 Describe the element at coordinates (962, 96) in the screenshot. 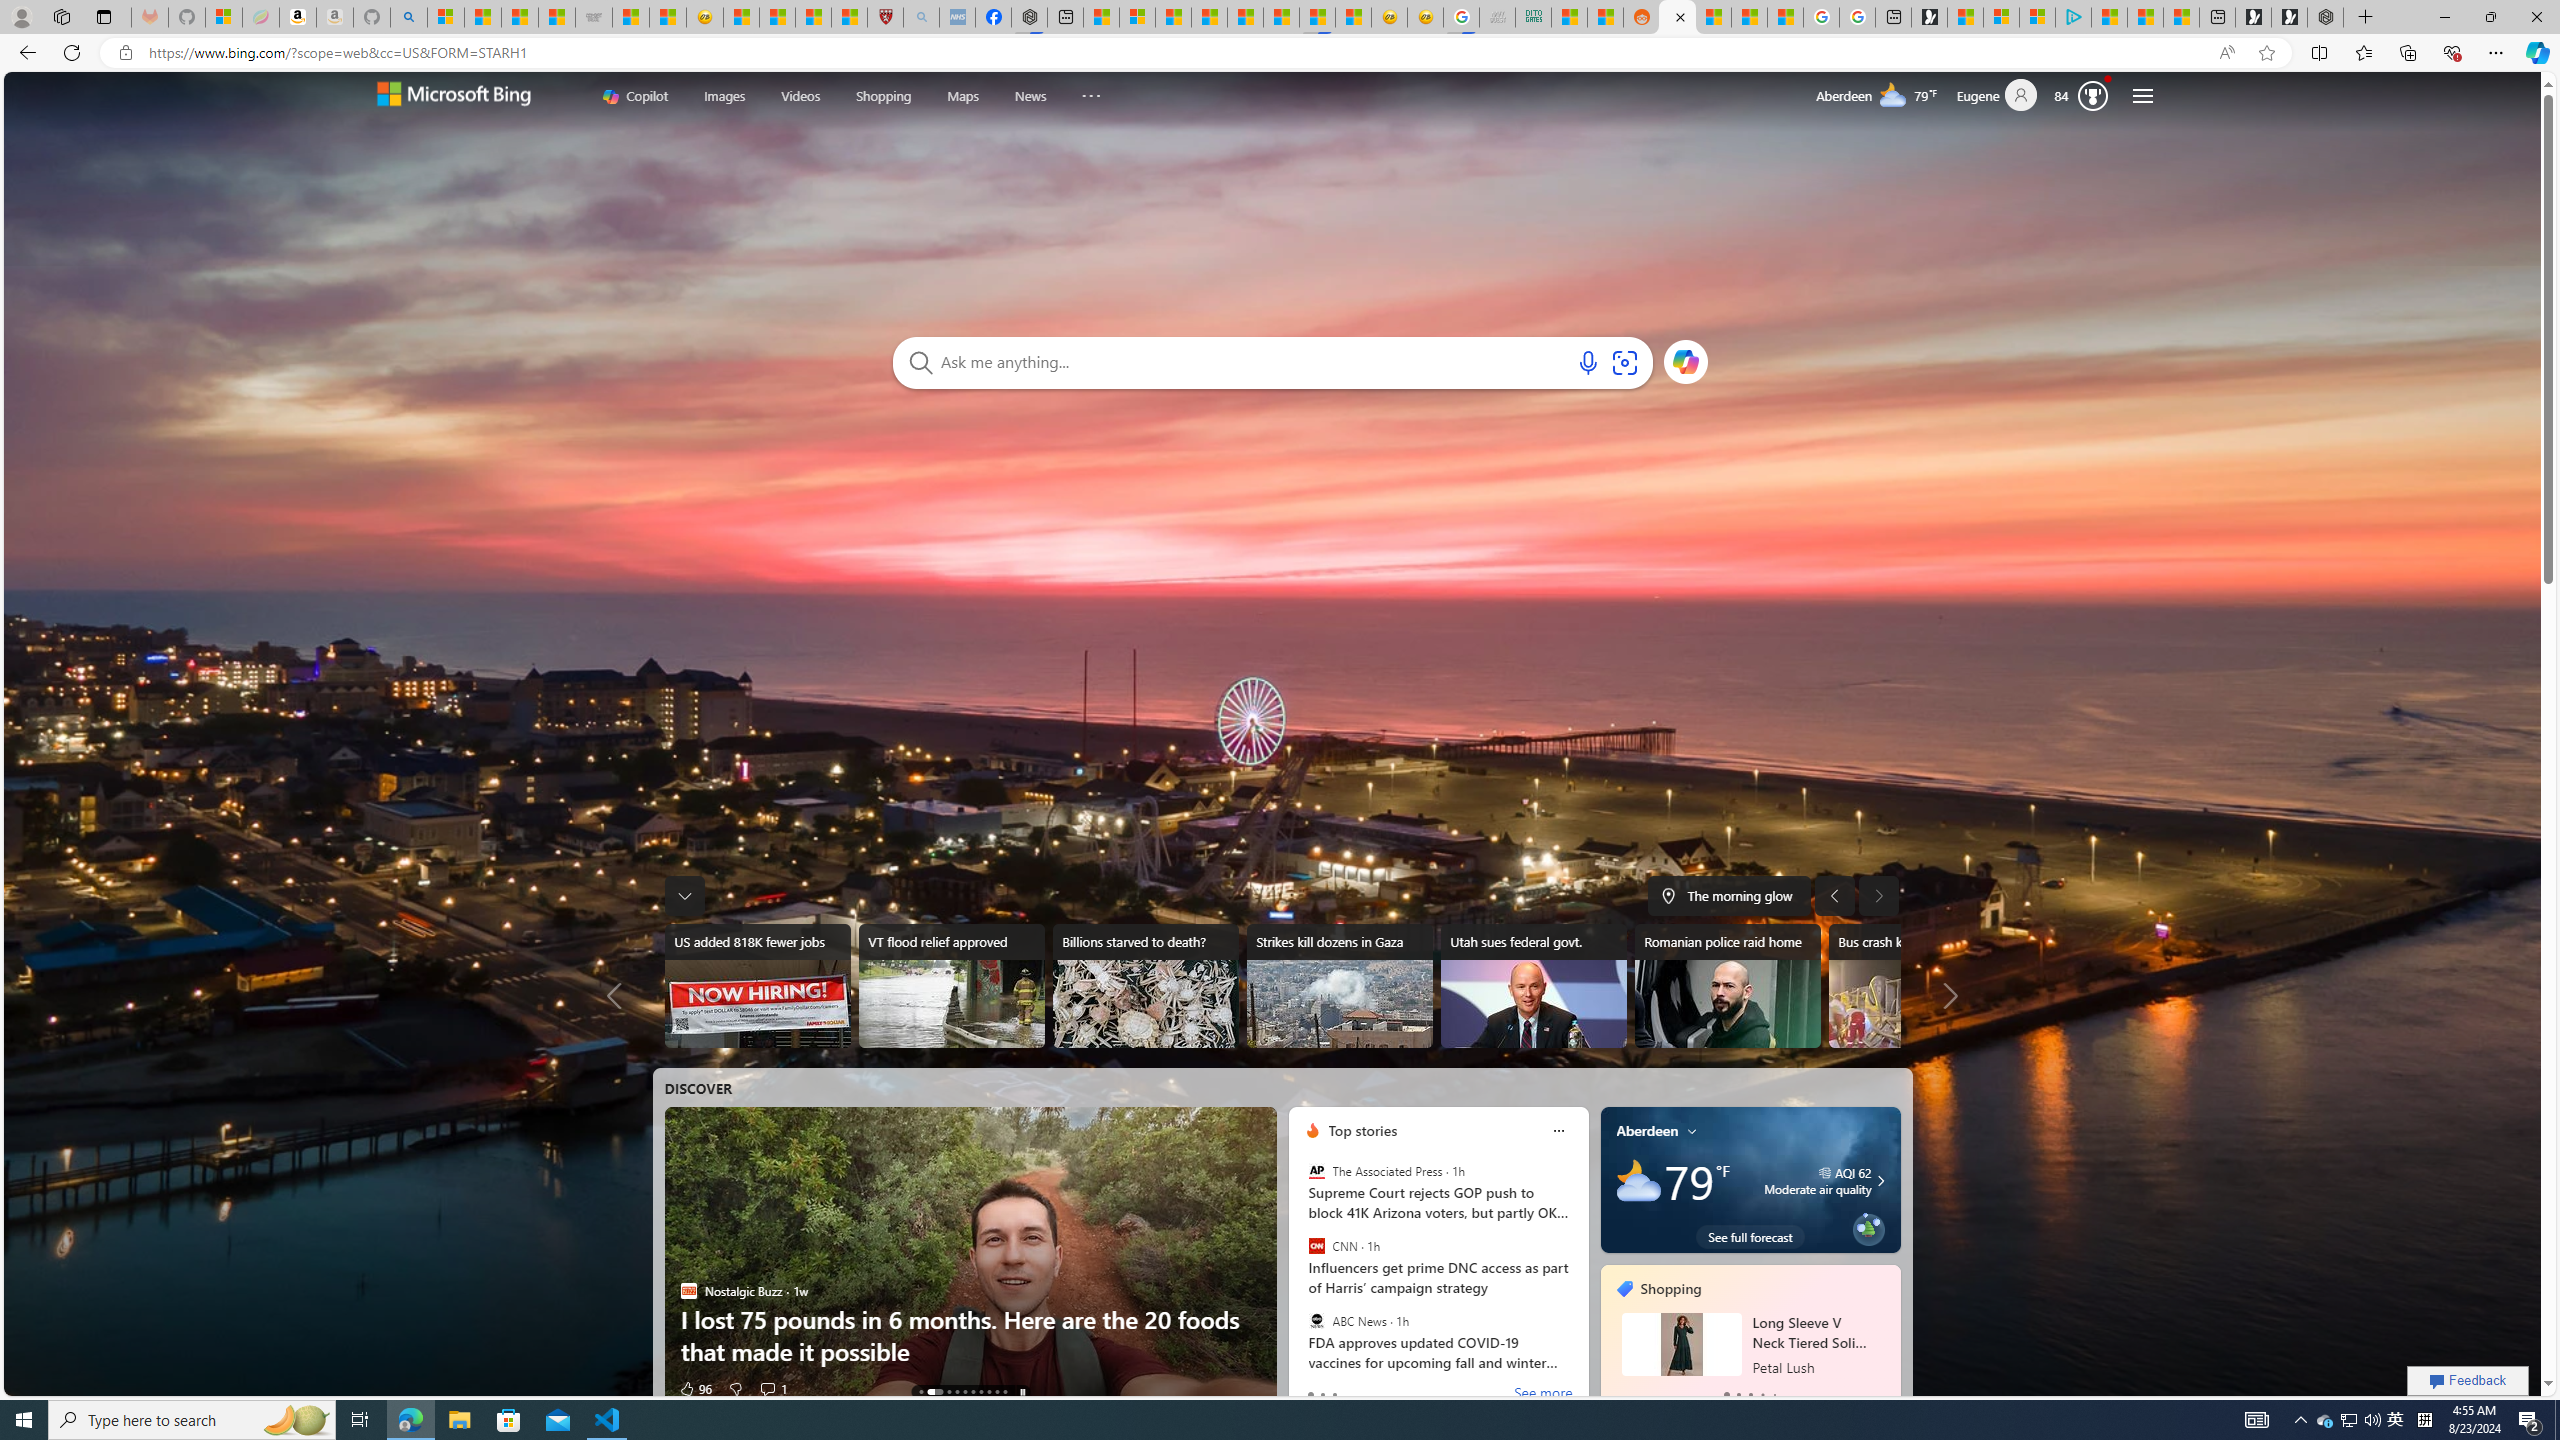

I see `Maps` at that location.